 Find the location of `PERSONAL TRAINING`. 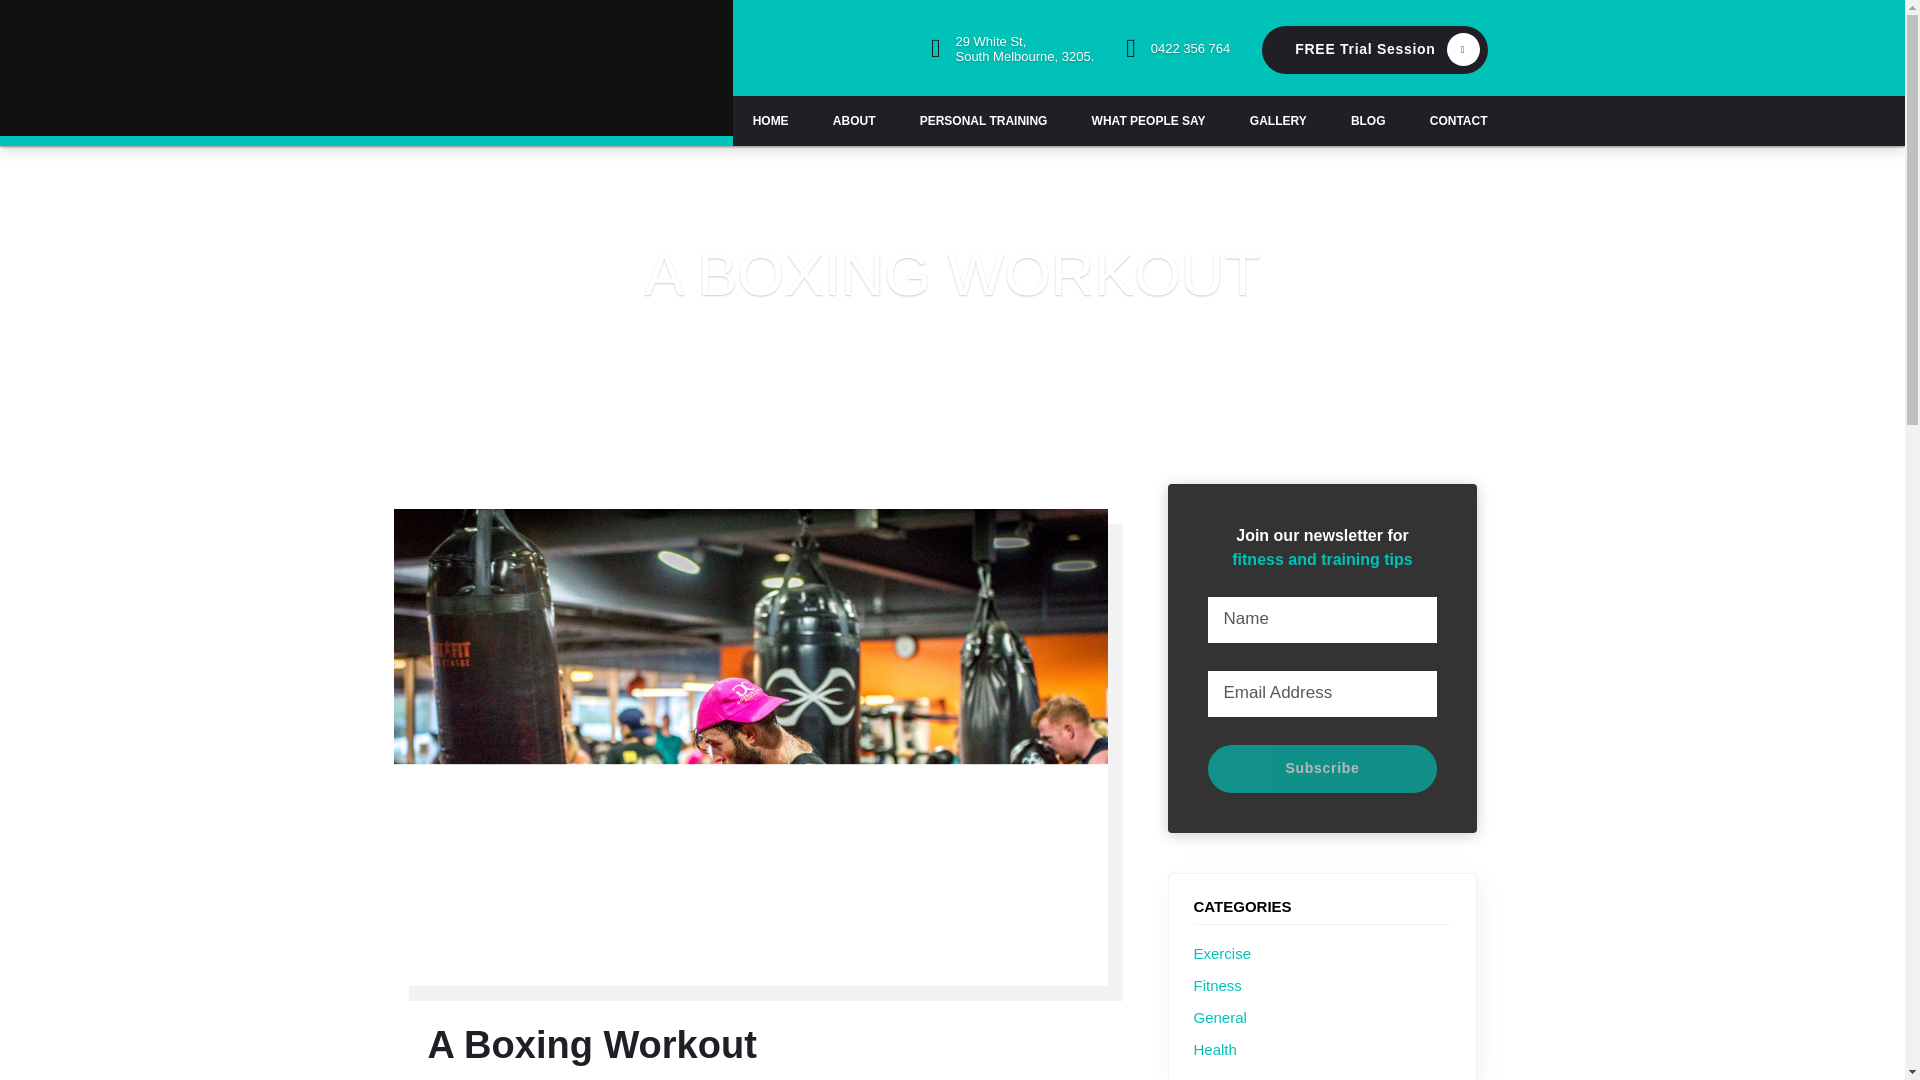

PERSONAL TRAINING is located at coordinates (1278, 120).